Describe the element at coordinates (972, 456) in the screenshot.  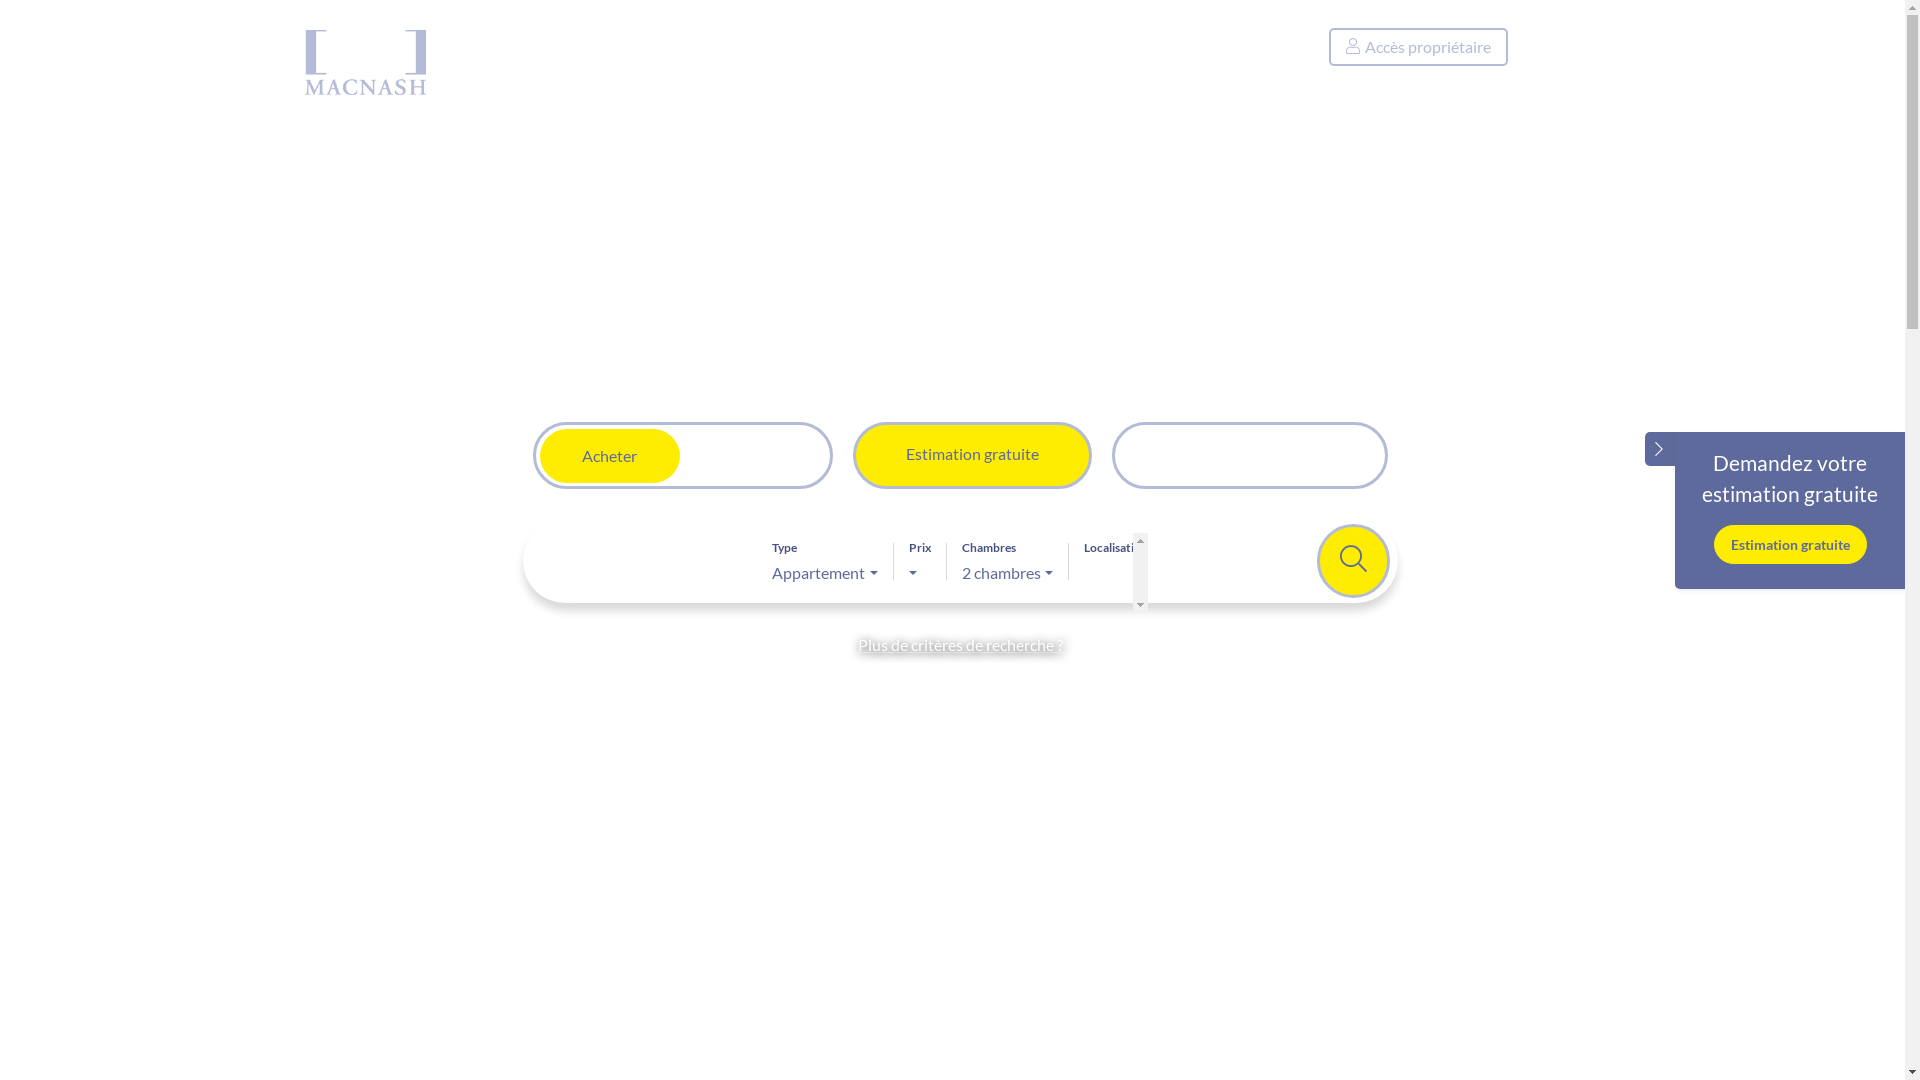
I see `Estimation gratuite` at that location.